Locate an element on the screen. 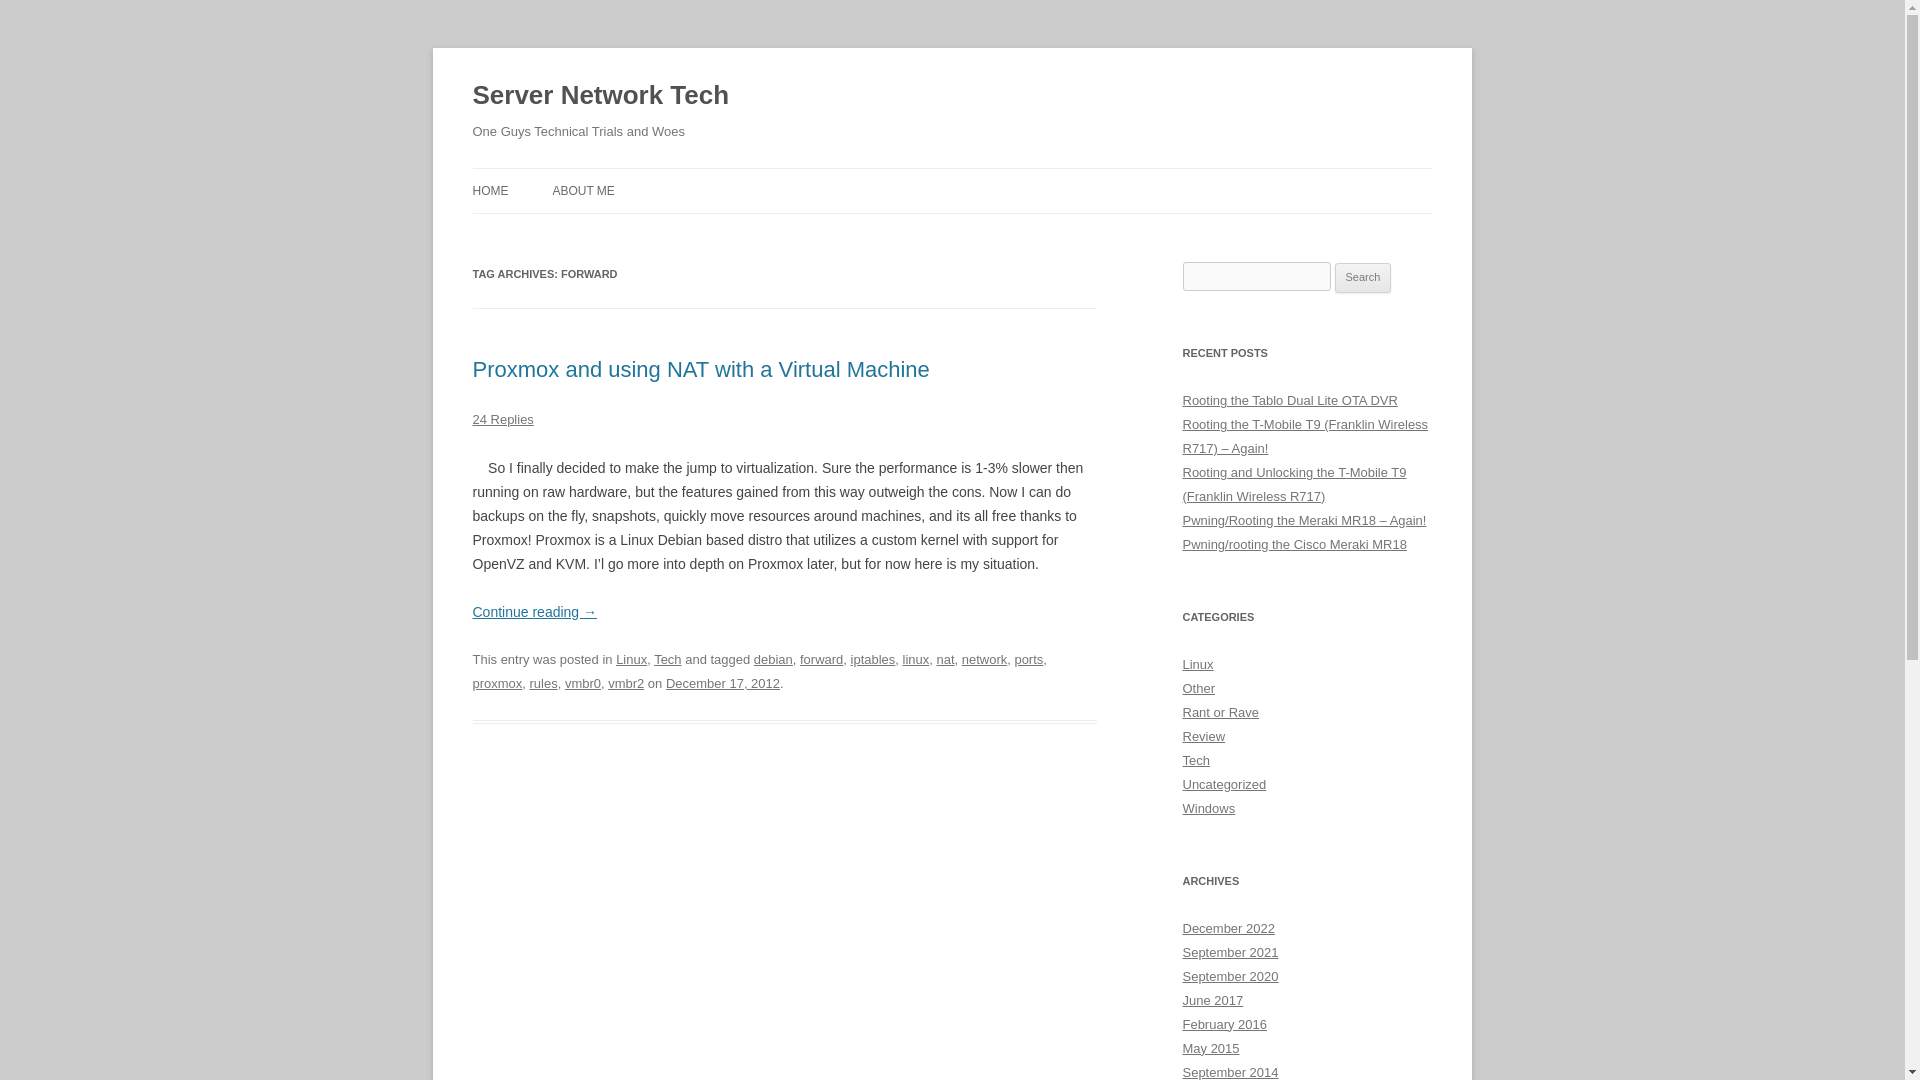  forward is located at coordinates (821, 660).